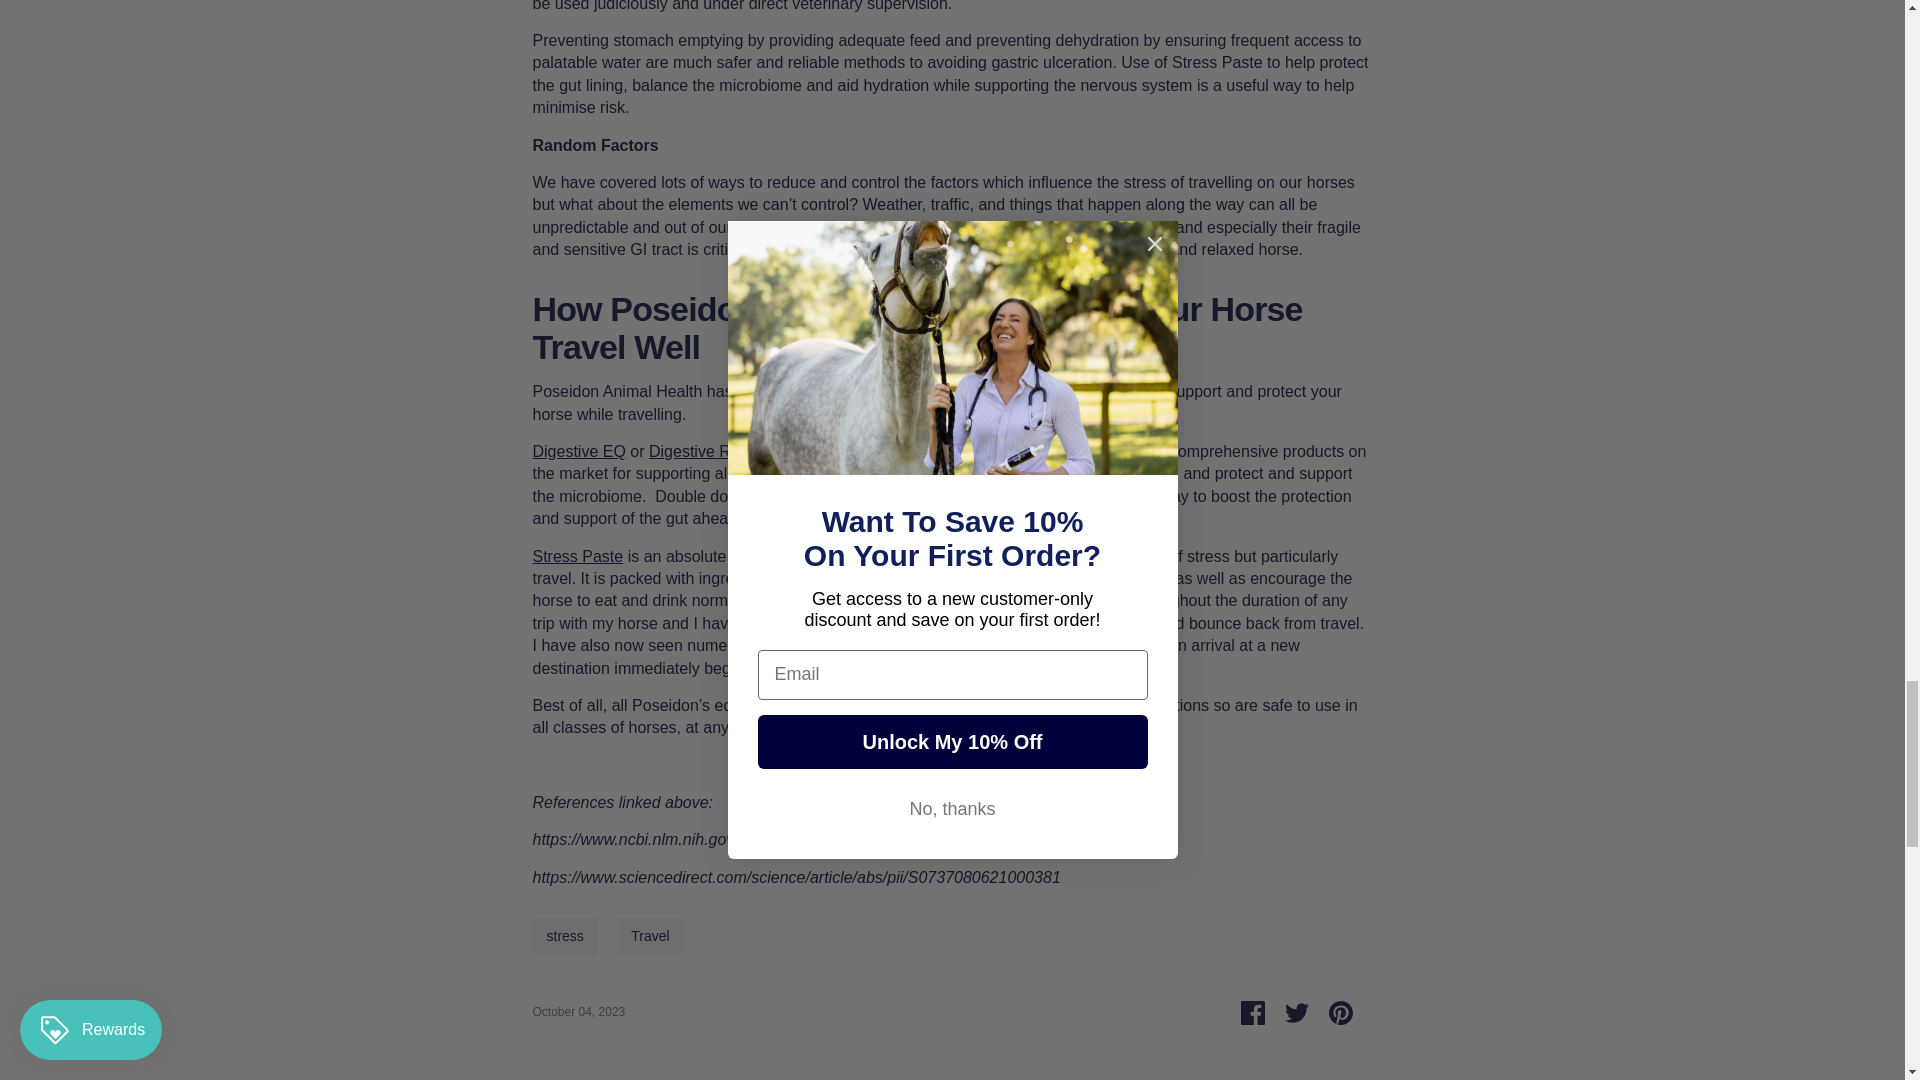 This screenshot has height=1080, width=1920. I want to click on calming paste for horses, so click(576, 556).